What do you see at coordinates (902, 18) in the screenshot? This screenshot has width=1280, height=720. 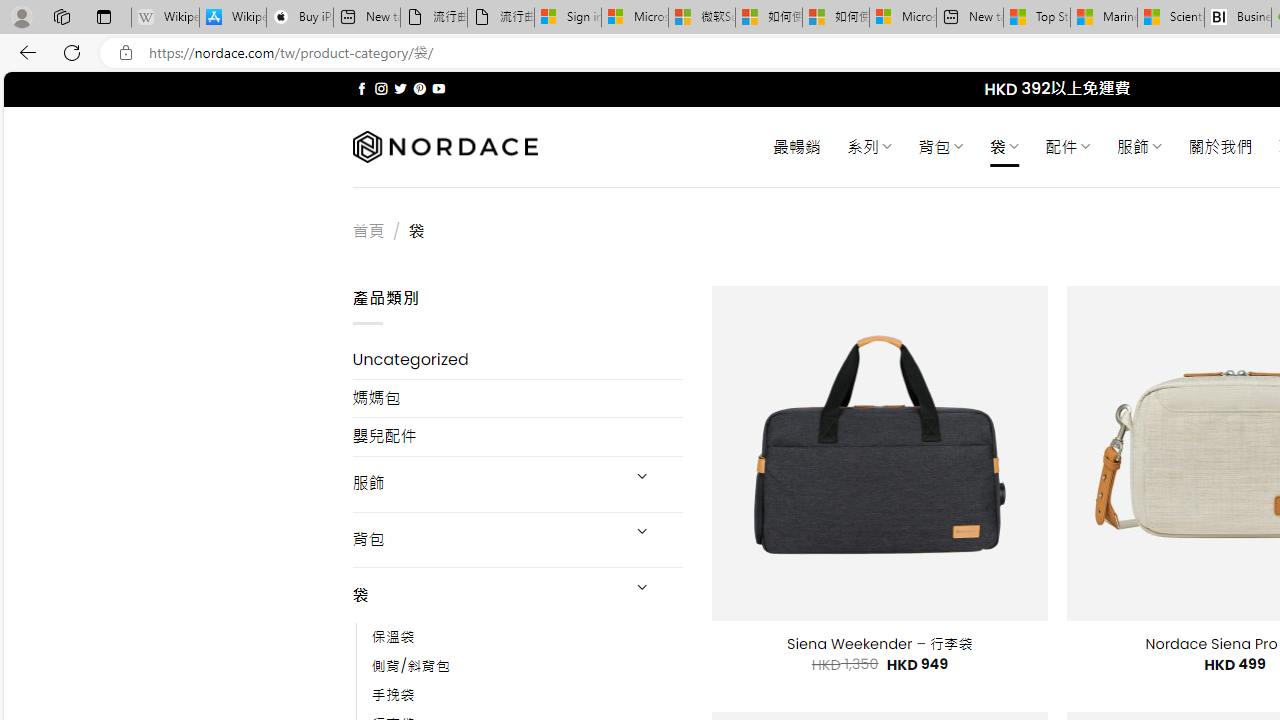 I see `Microsoft account | Account Checkup` at bounding box center [902, 18].